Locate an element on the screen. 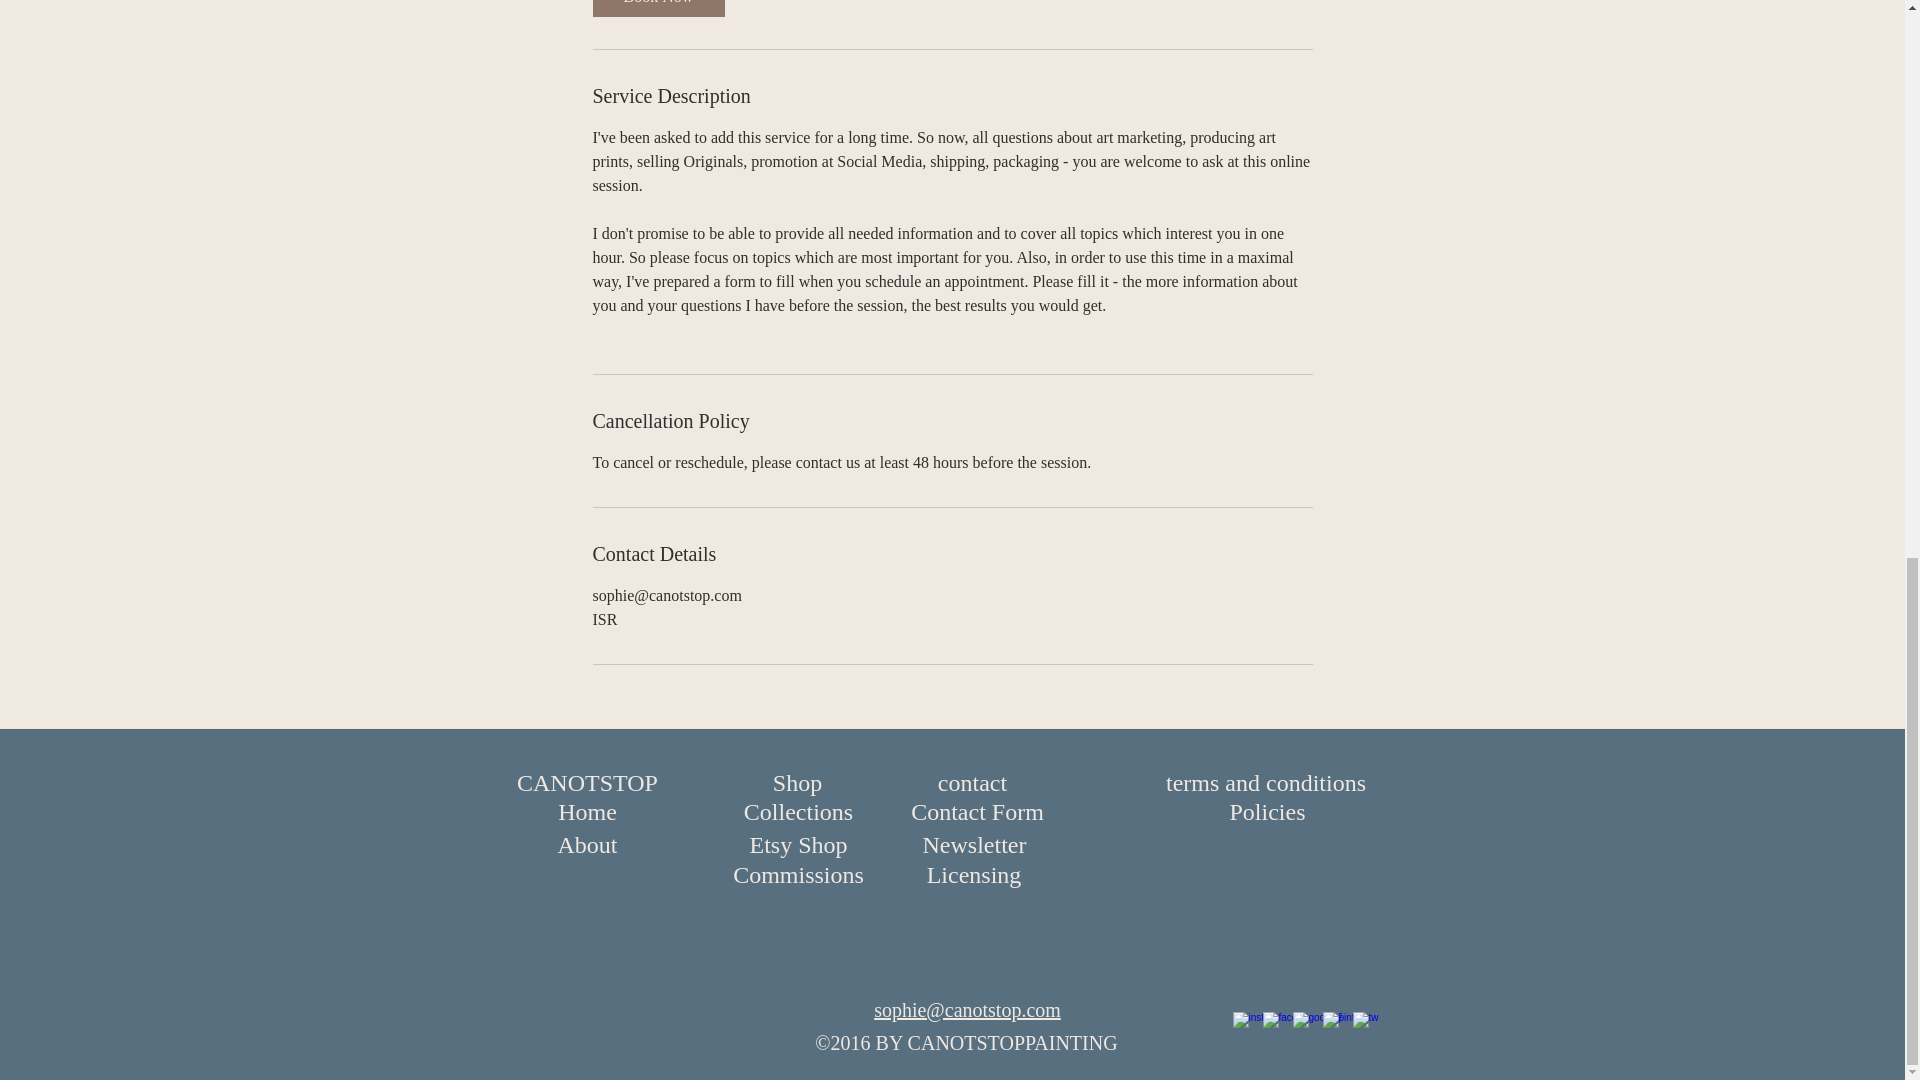 The image size is (1920, 1080). Etsy Shop is located at coordinates (798, 846).